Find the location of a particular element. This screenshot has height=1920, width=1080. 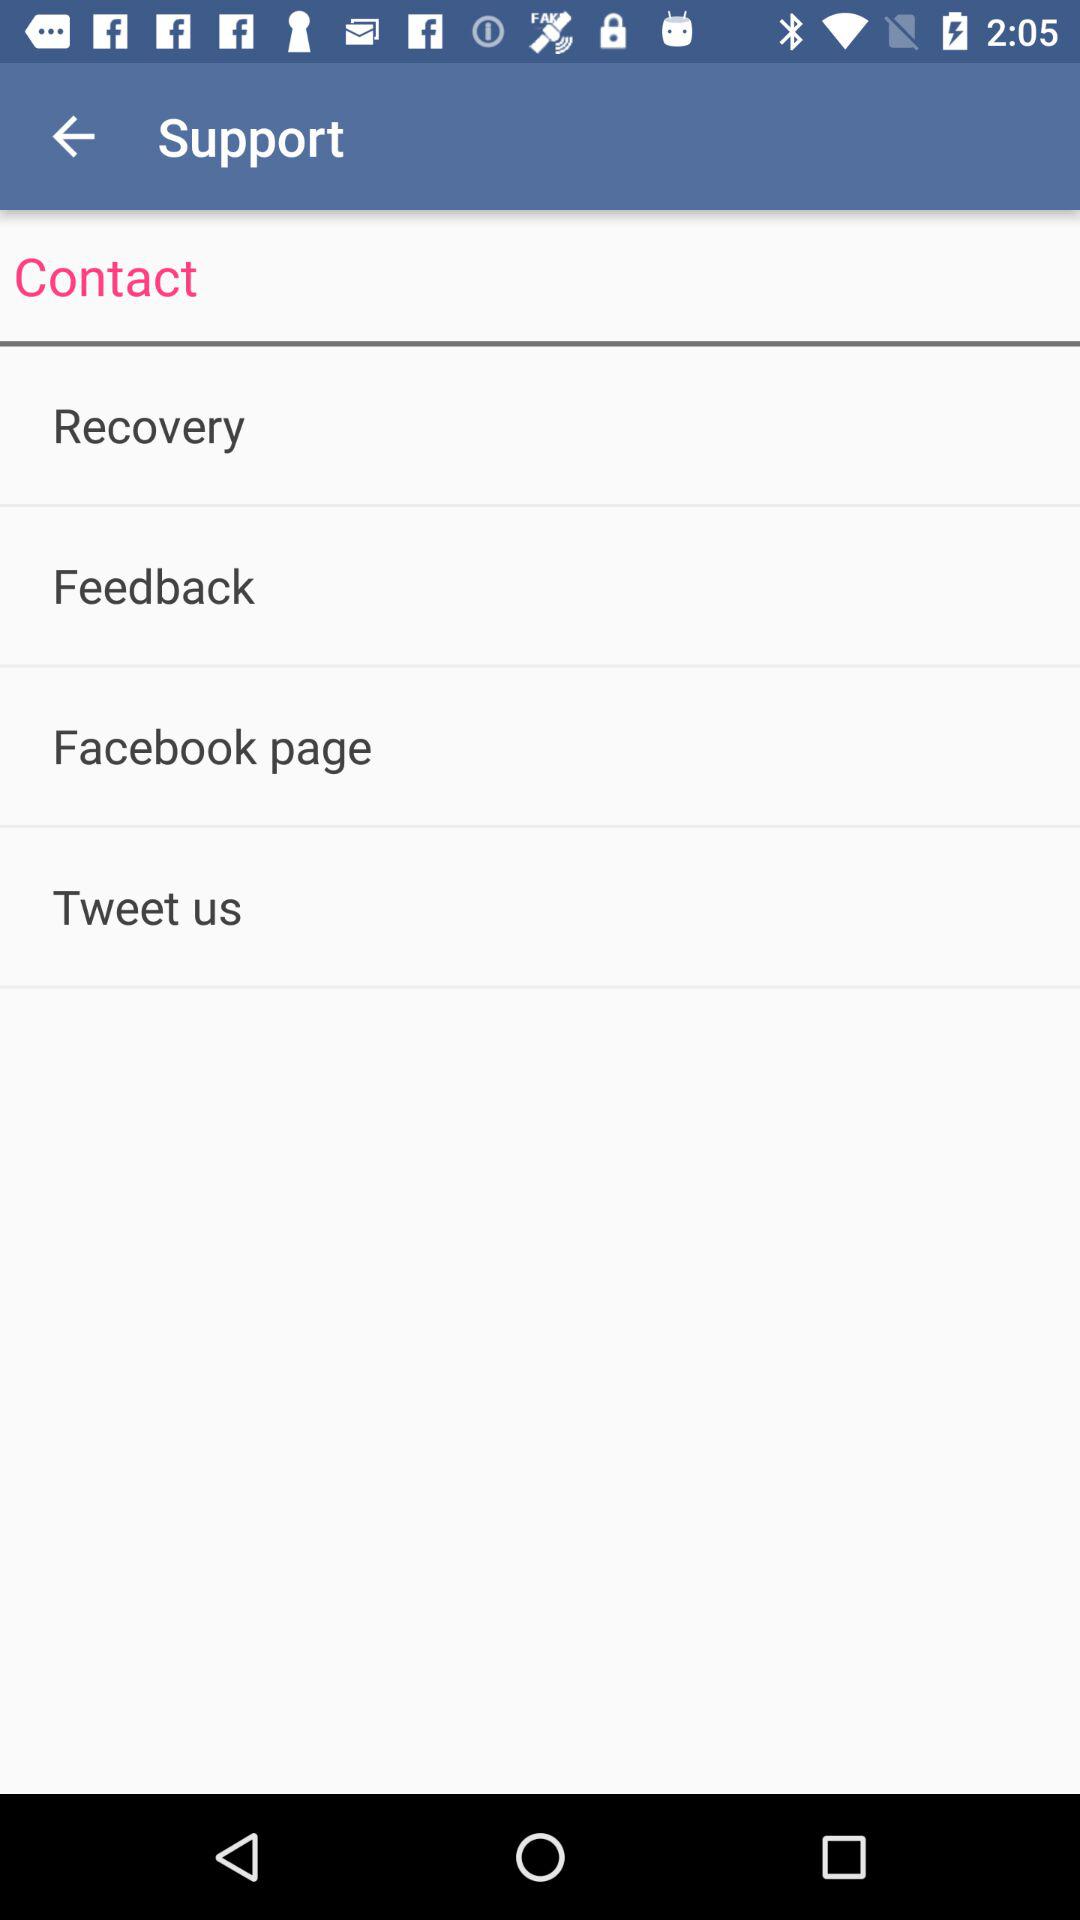

press the icon to the left of the support app is located at coordinates (73, 136).